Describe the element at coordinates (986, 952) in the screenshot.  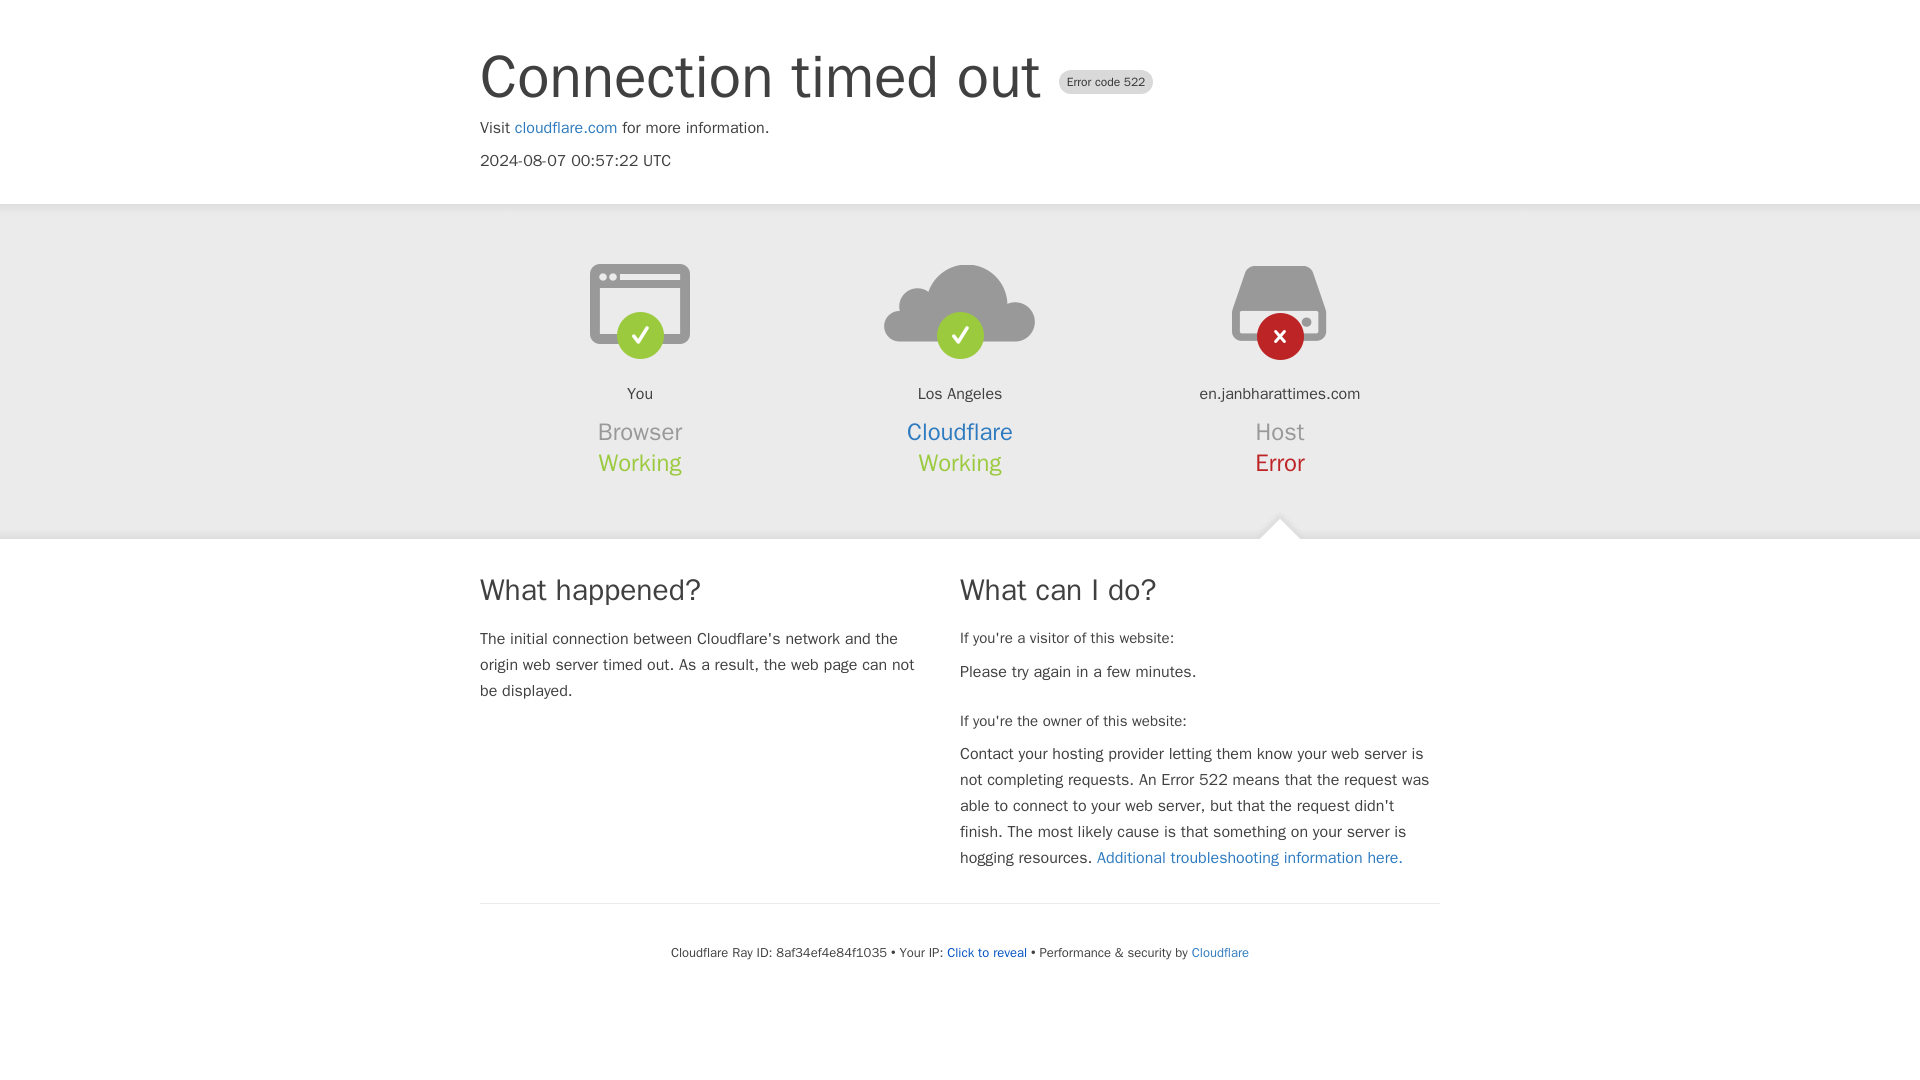
I see `Click to reveal` at that location.